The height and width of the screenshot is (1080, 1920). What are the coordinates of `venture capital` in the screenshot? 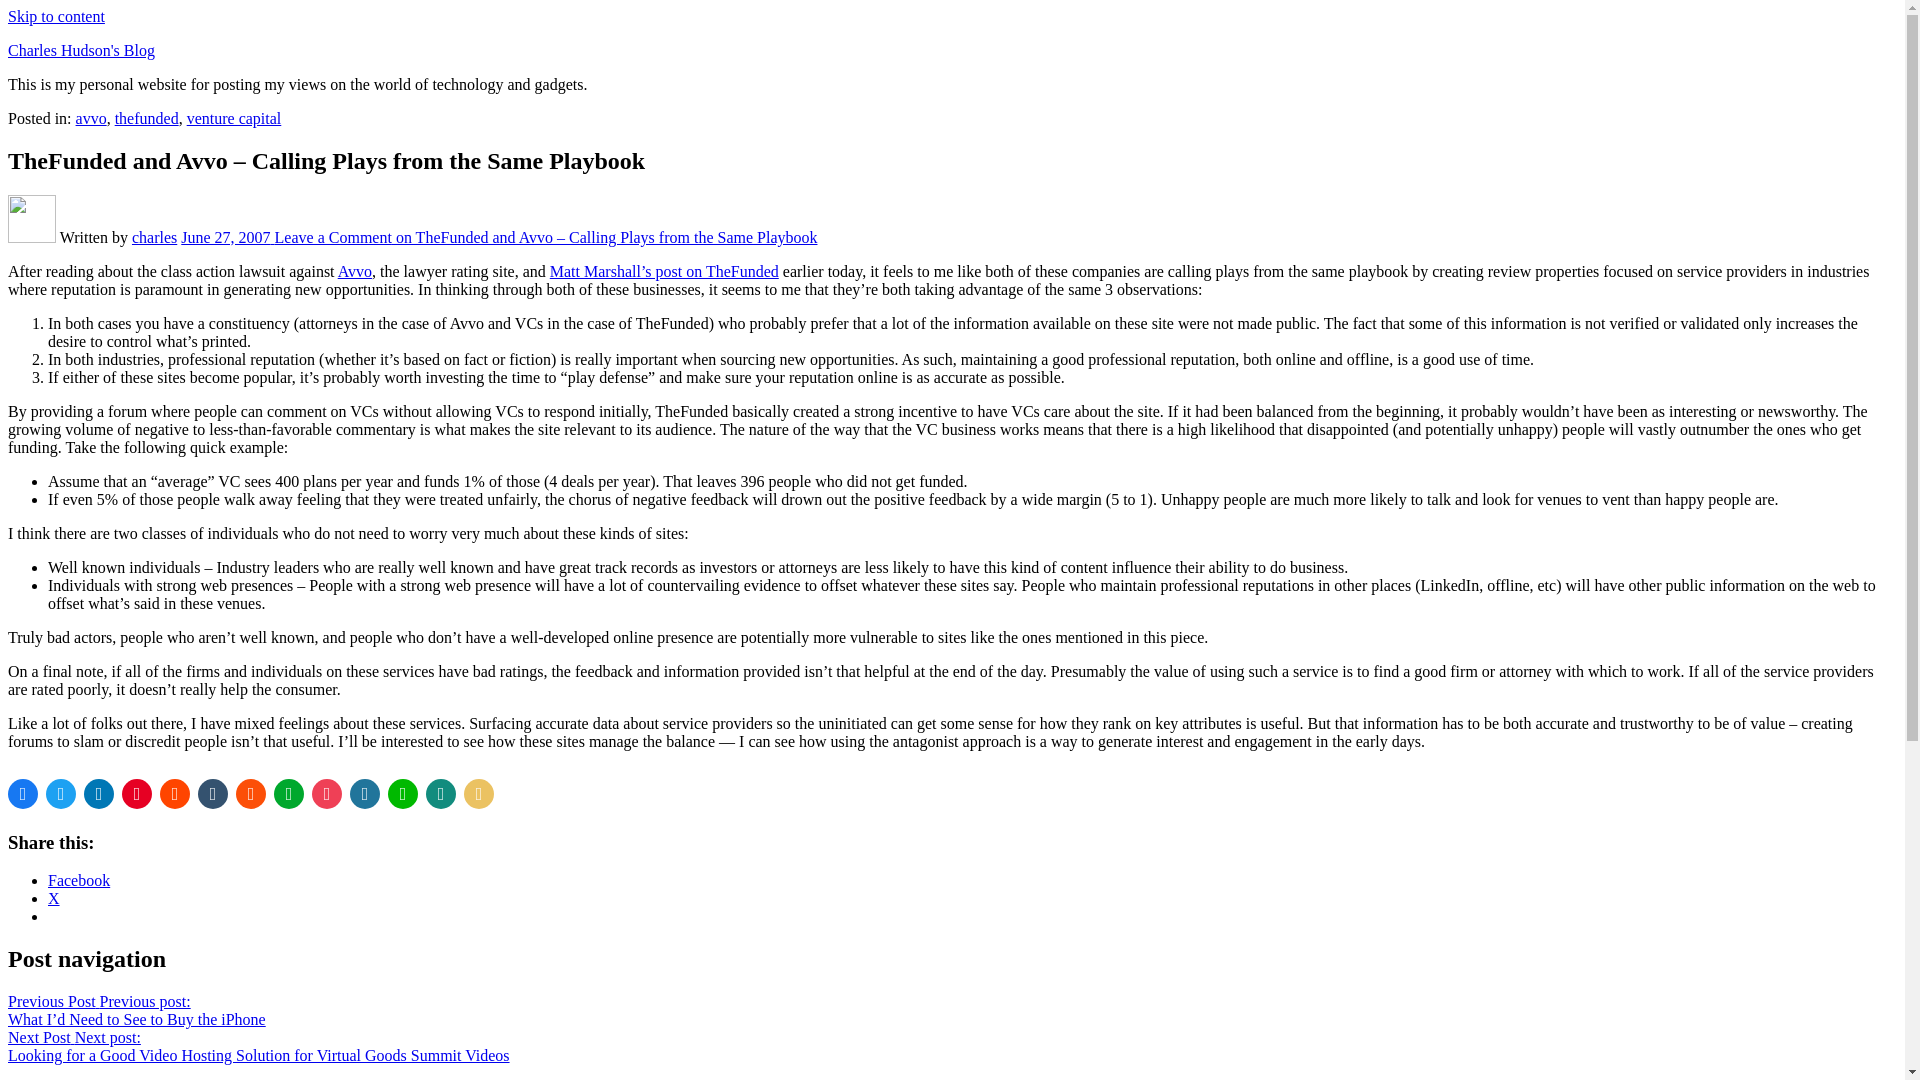 It's located at (234, 118).